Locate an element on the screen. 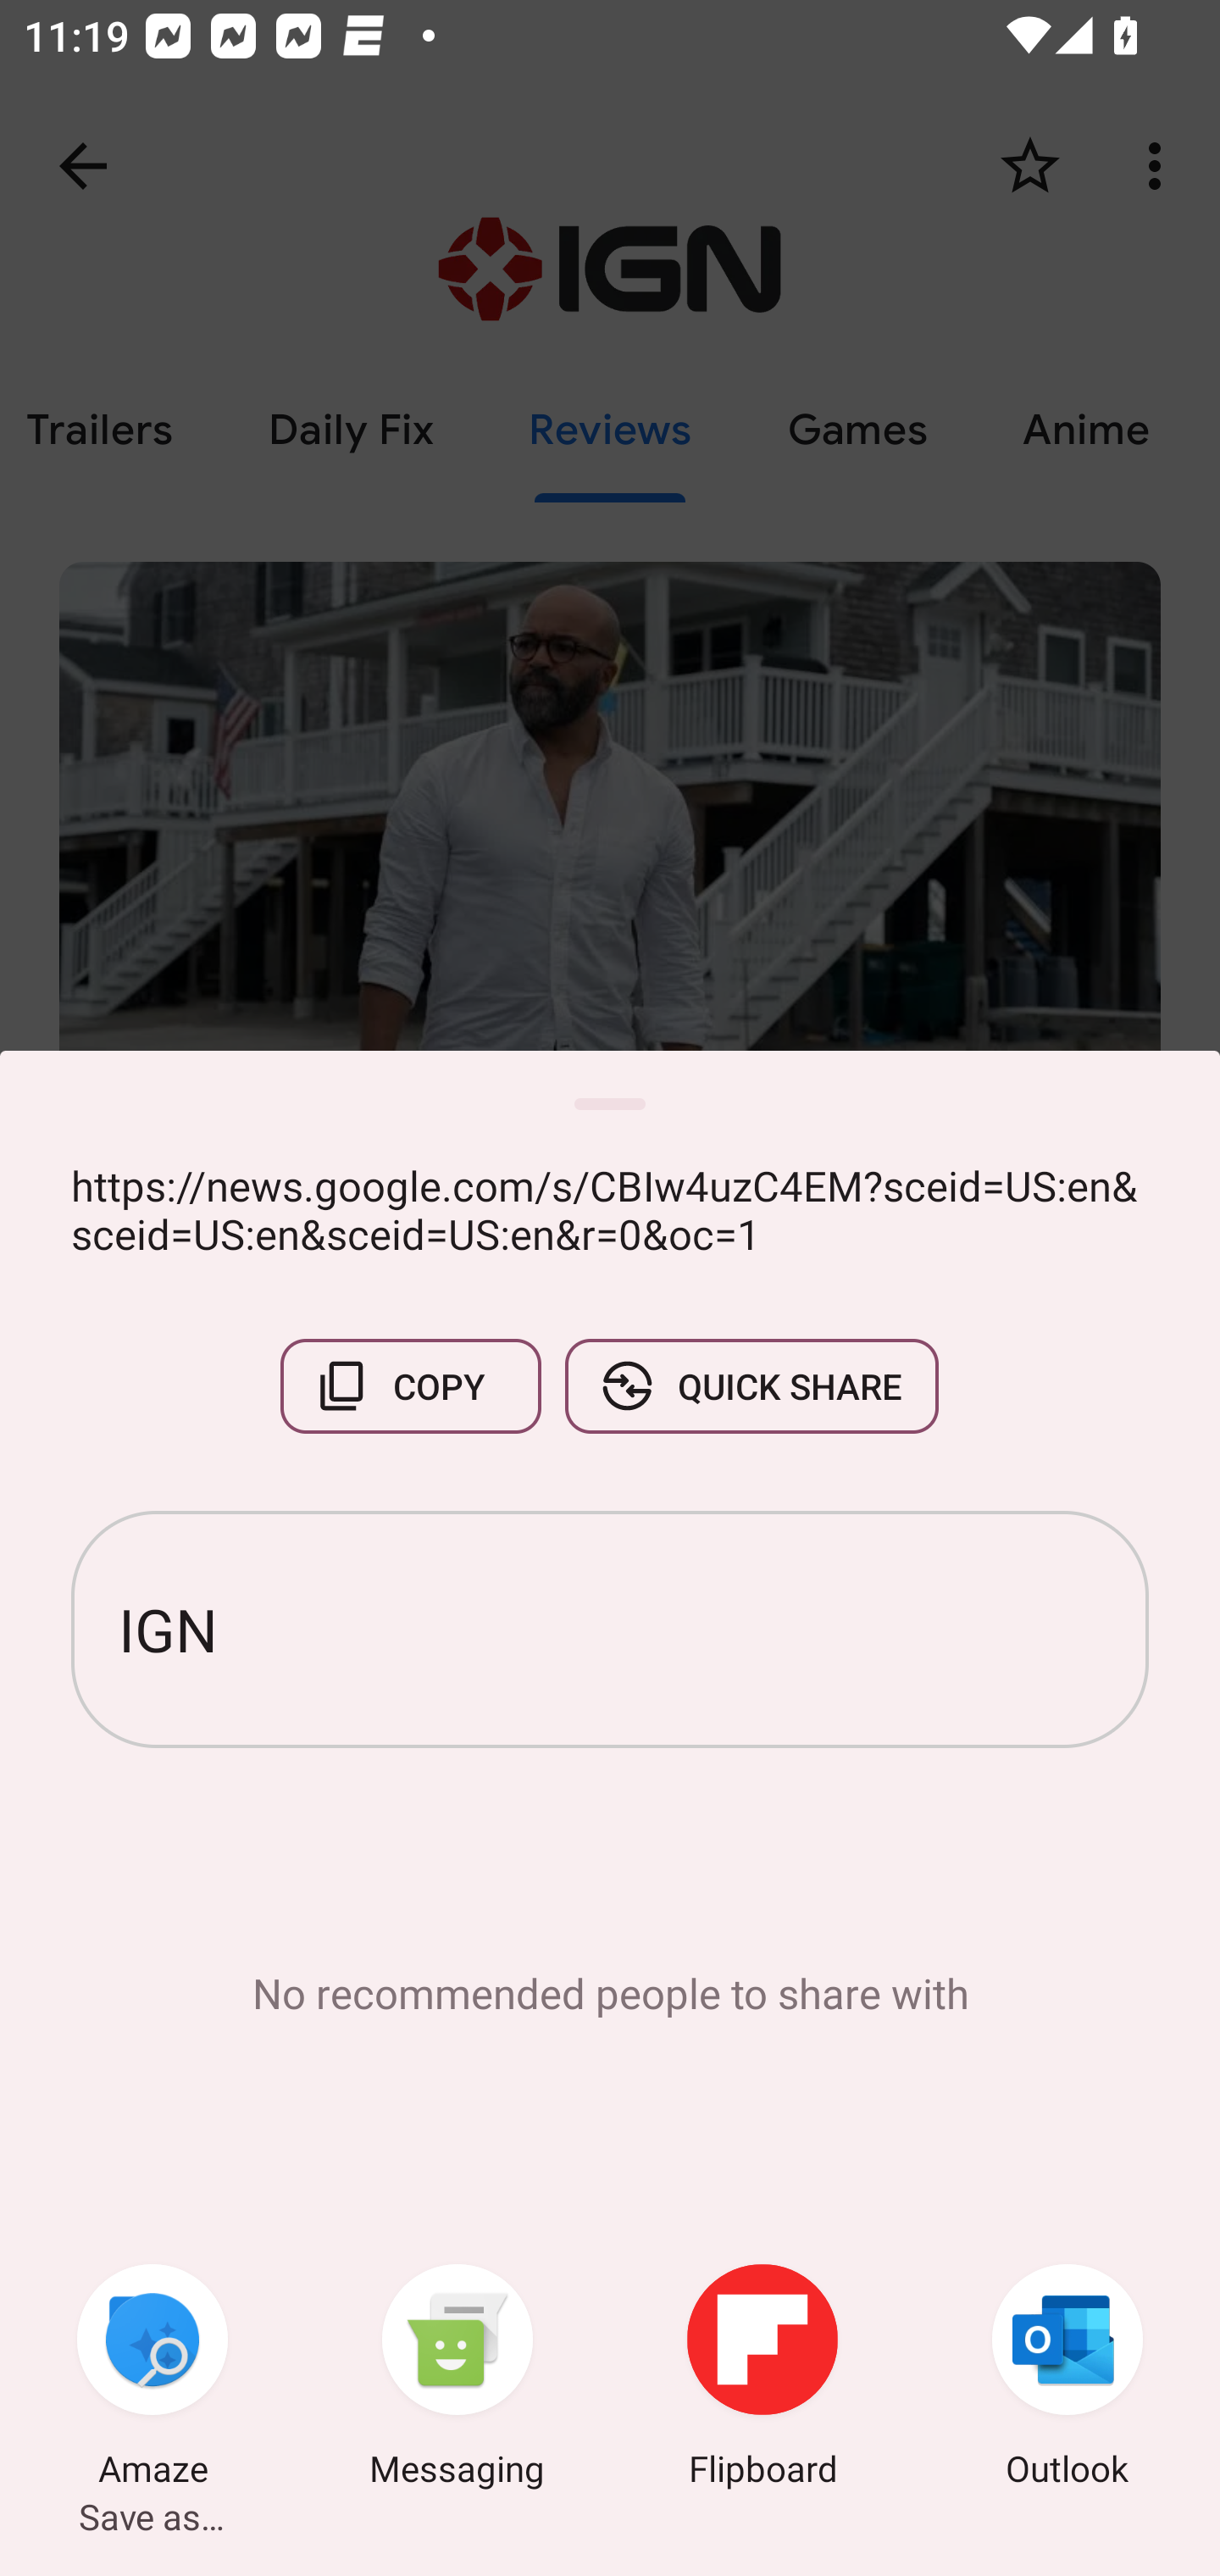 The width and height of the screenshot is (1220, 2576). Outlook is located at coordinates (1067, 2379).